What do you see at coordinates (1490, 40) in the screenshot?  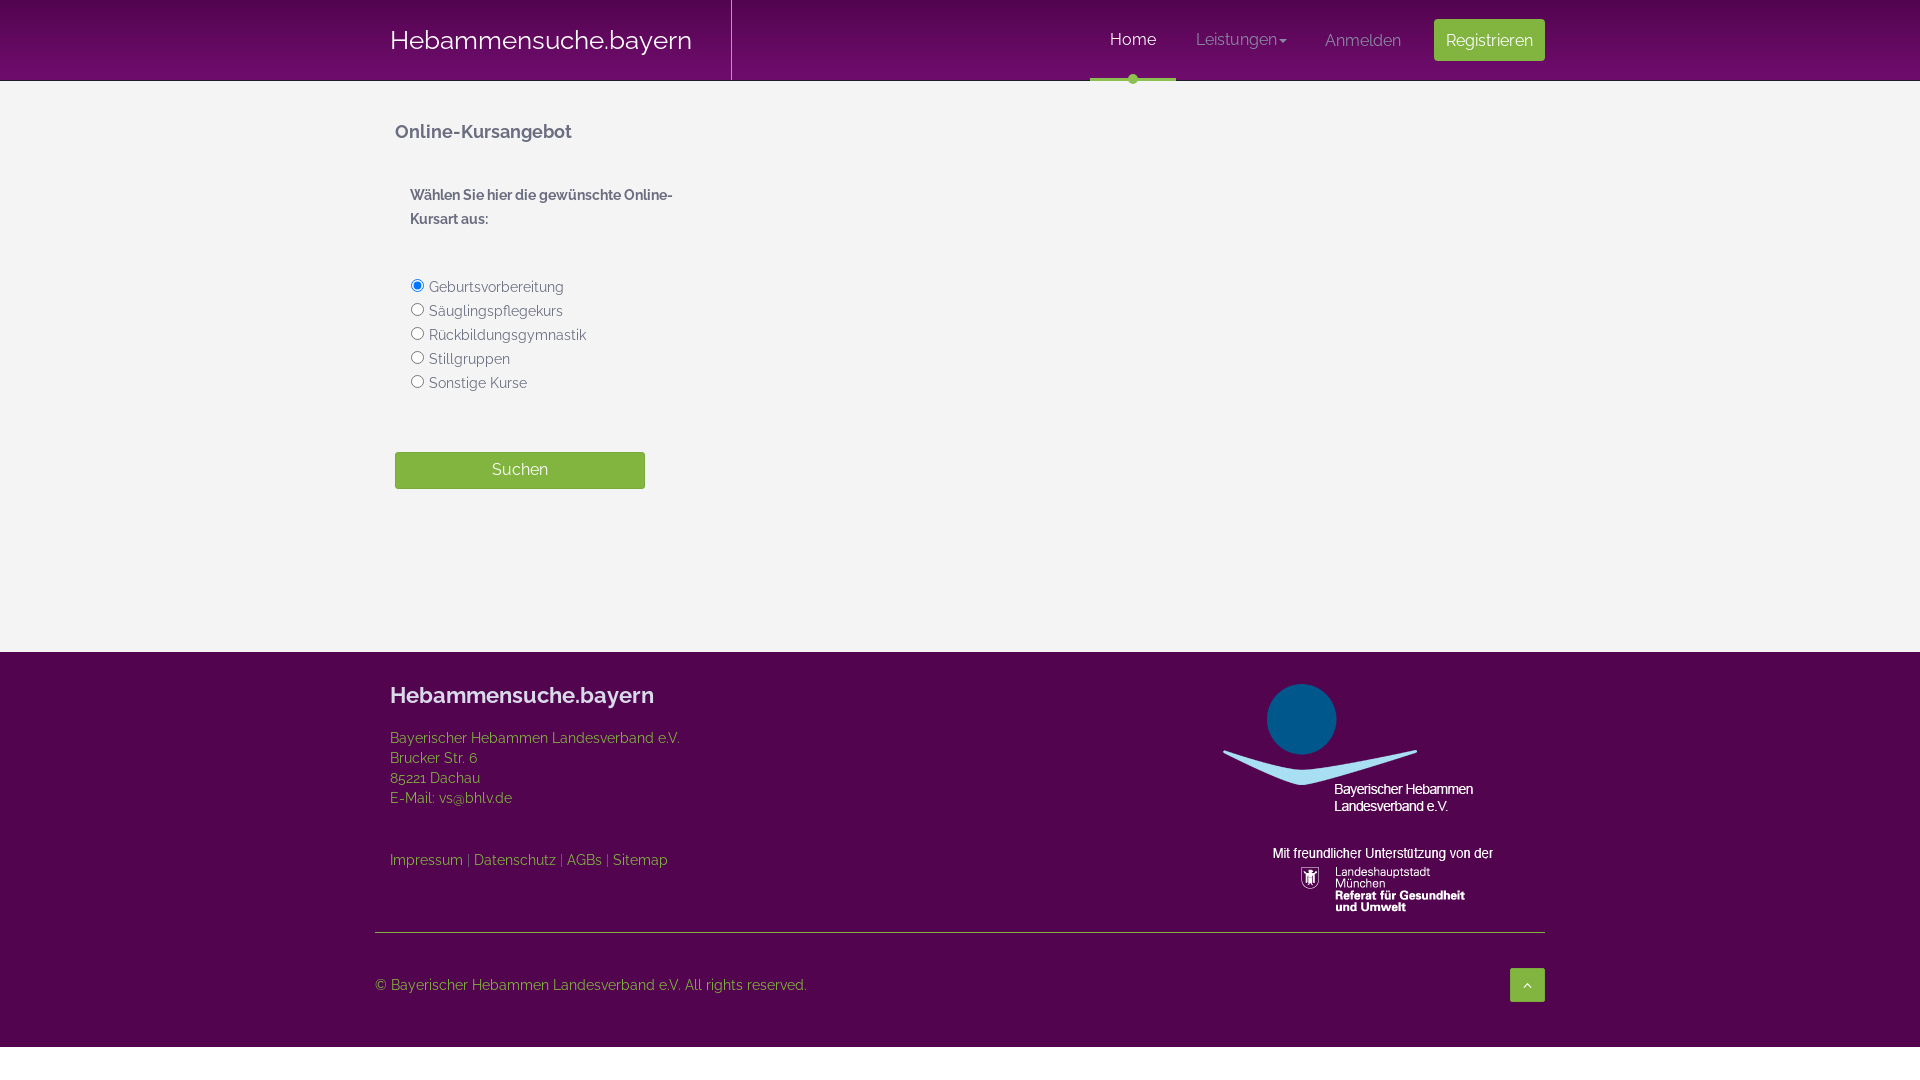 I see `Registrieren` at bounding box center [1490, 40].